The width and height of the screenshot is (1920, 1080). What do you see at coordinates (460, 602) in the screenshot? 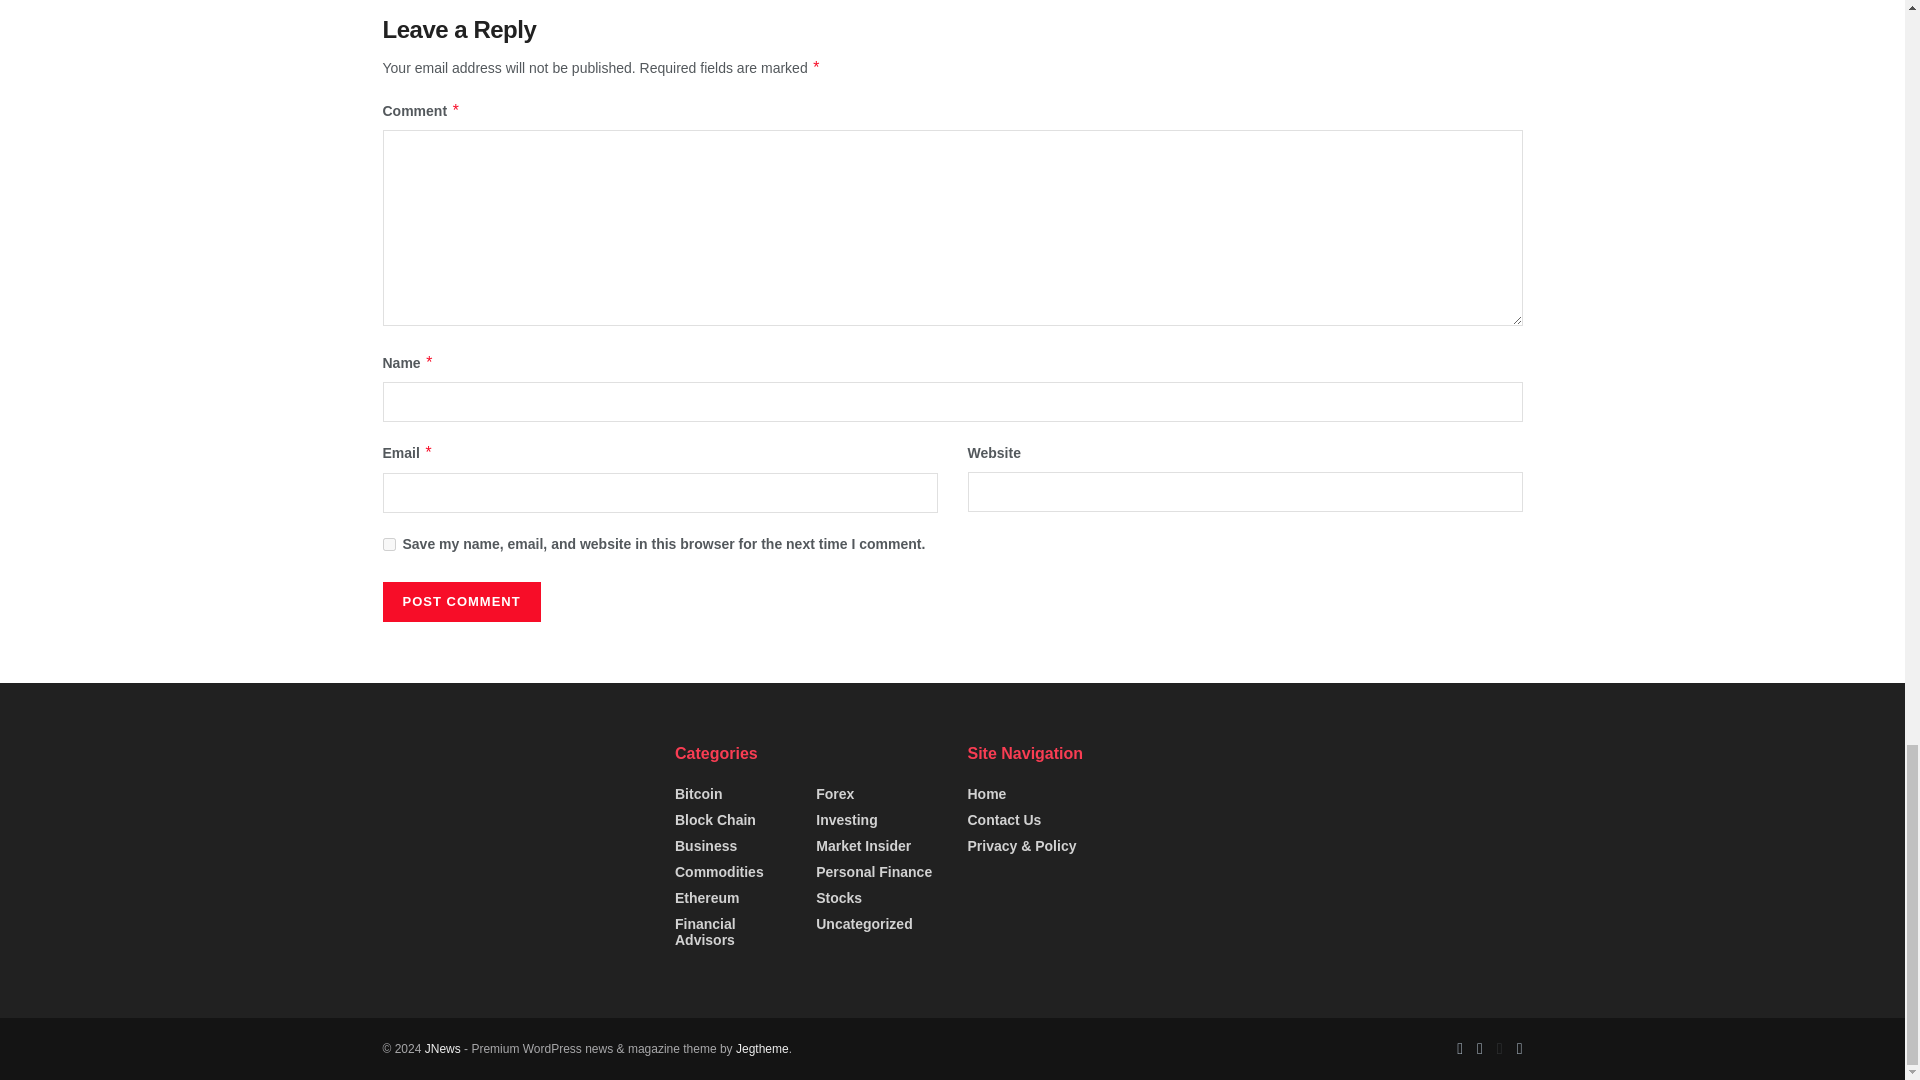
I see `Post Comment` at bounding box center [460, 602].